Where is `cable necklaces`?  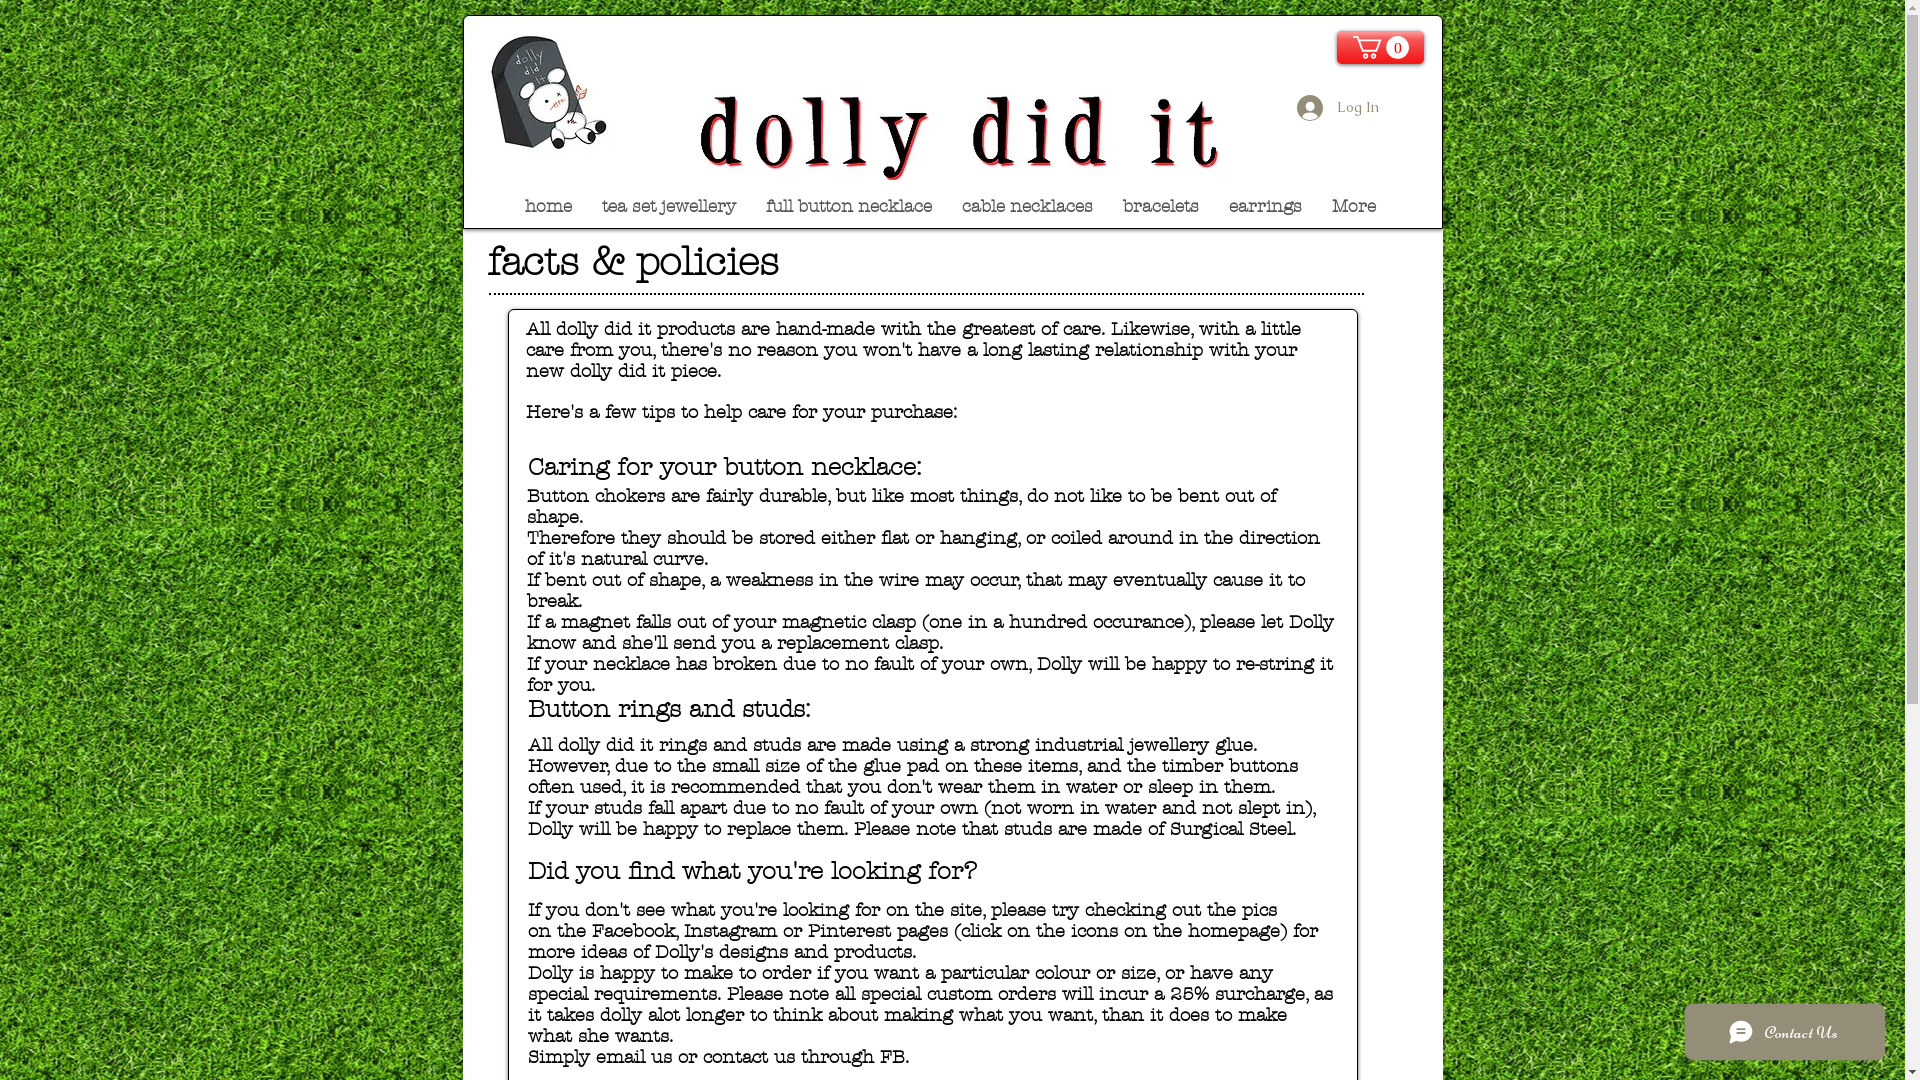 cable necklaces is located at coordinates (1028, 205).